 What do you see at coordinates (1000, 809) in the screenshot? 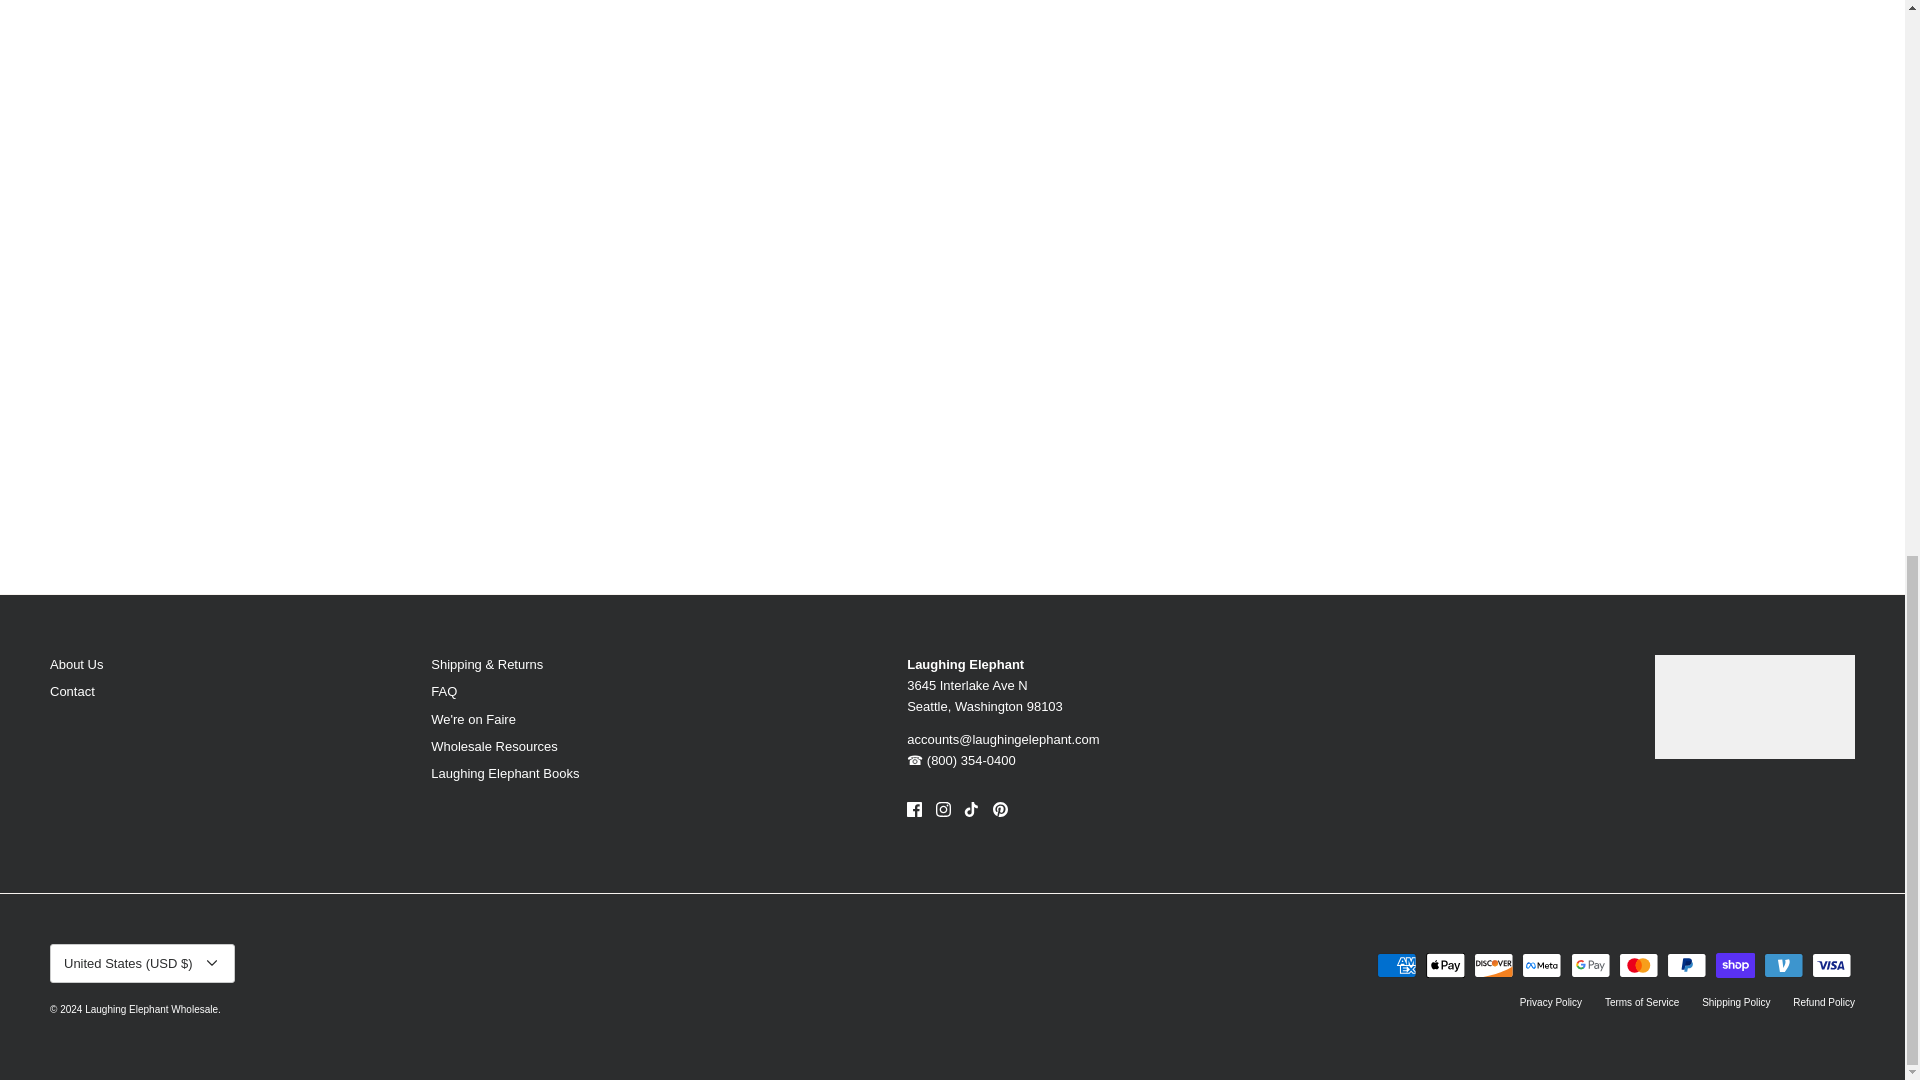
I see `Pinterest` at bounding box center [1000, 809].